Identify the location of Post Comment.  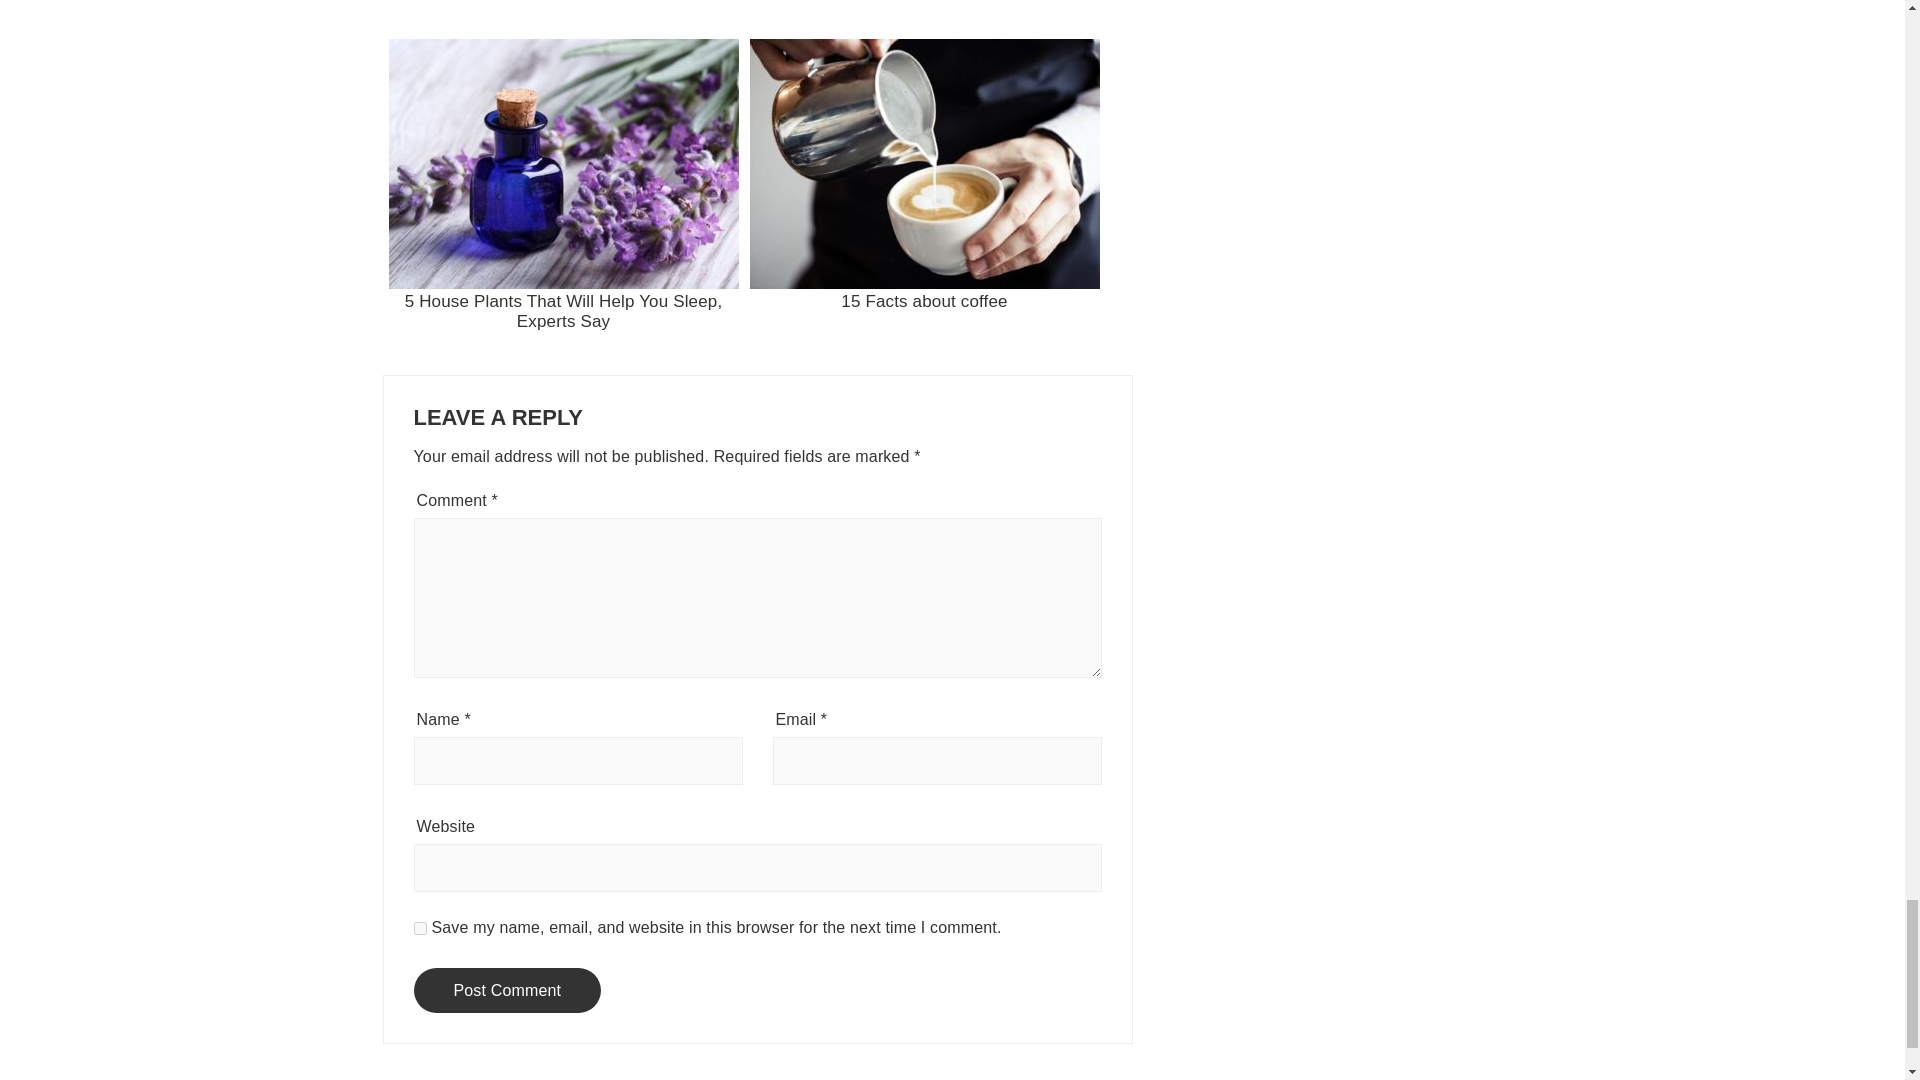
(508, 990).